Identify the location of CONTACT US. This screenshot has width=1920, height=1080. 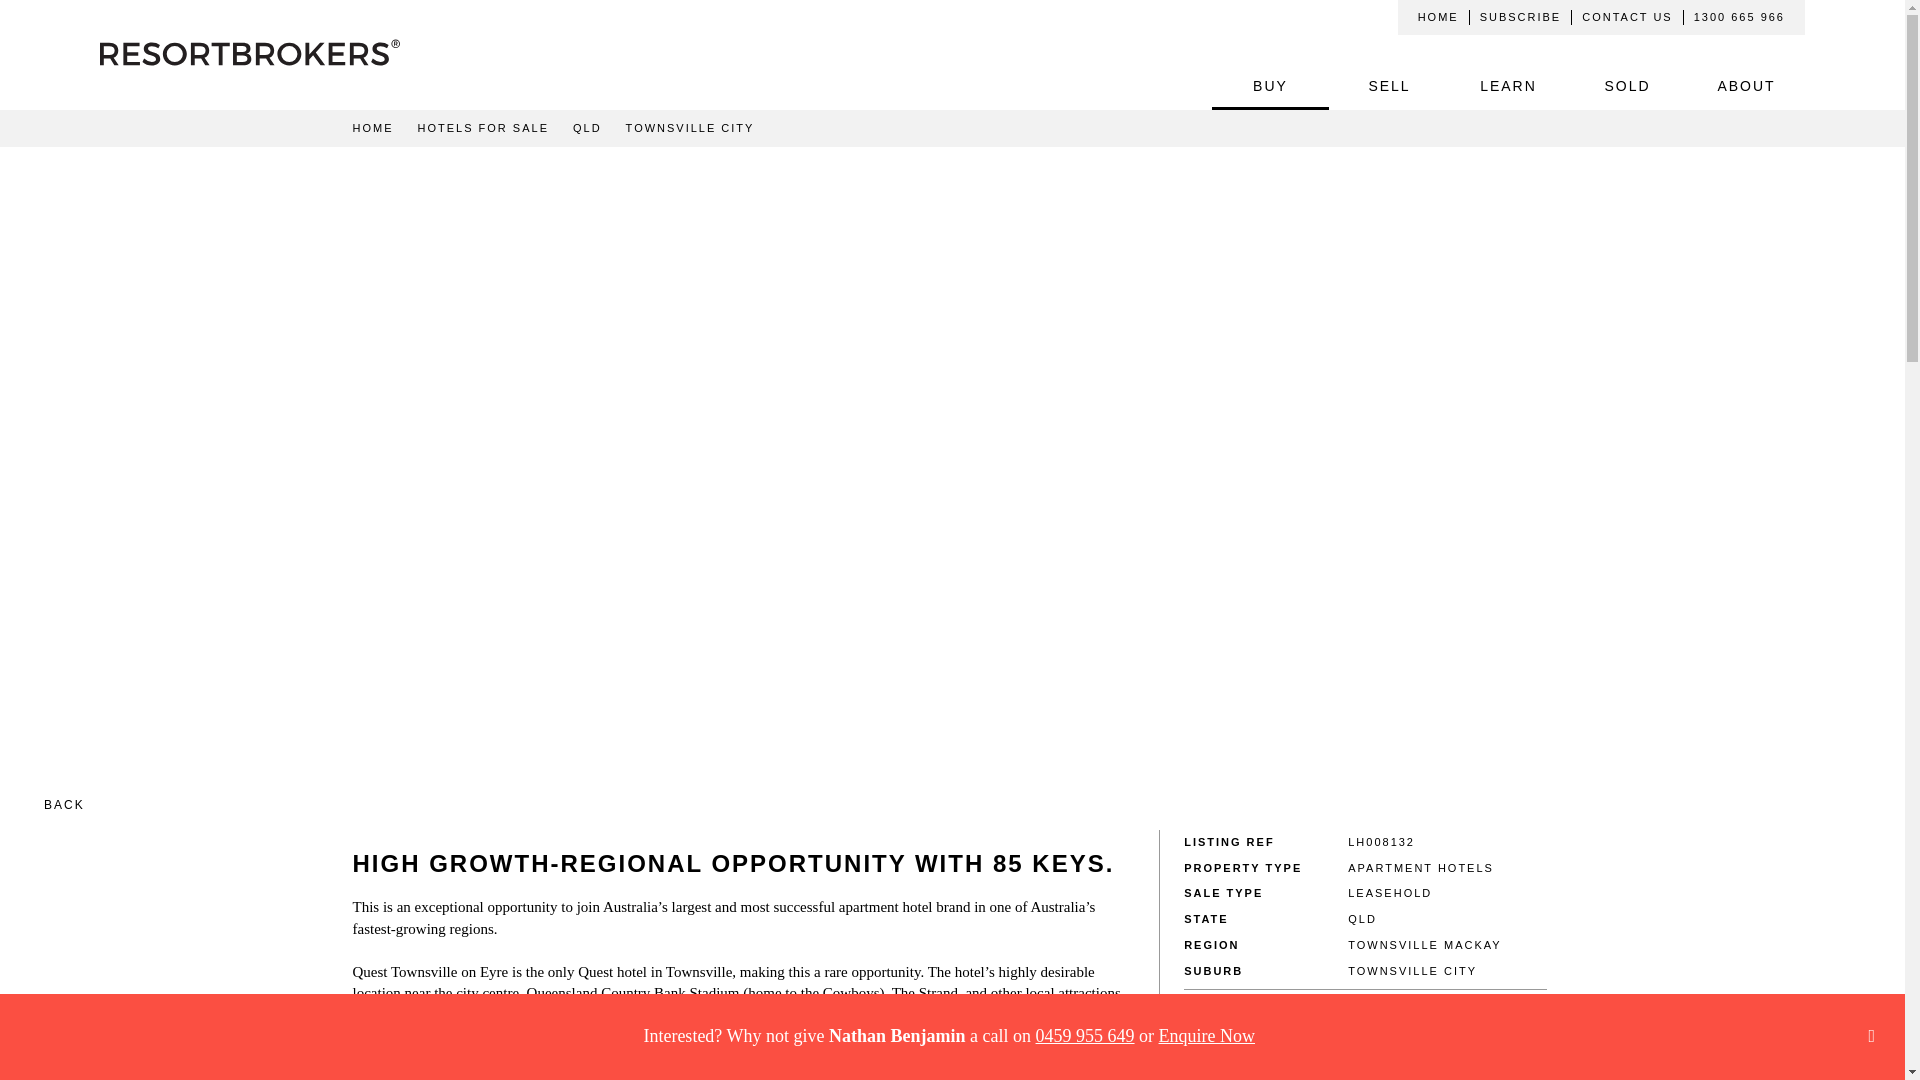
(1628, 16).